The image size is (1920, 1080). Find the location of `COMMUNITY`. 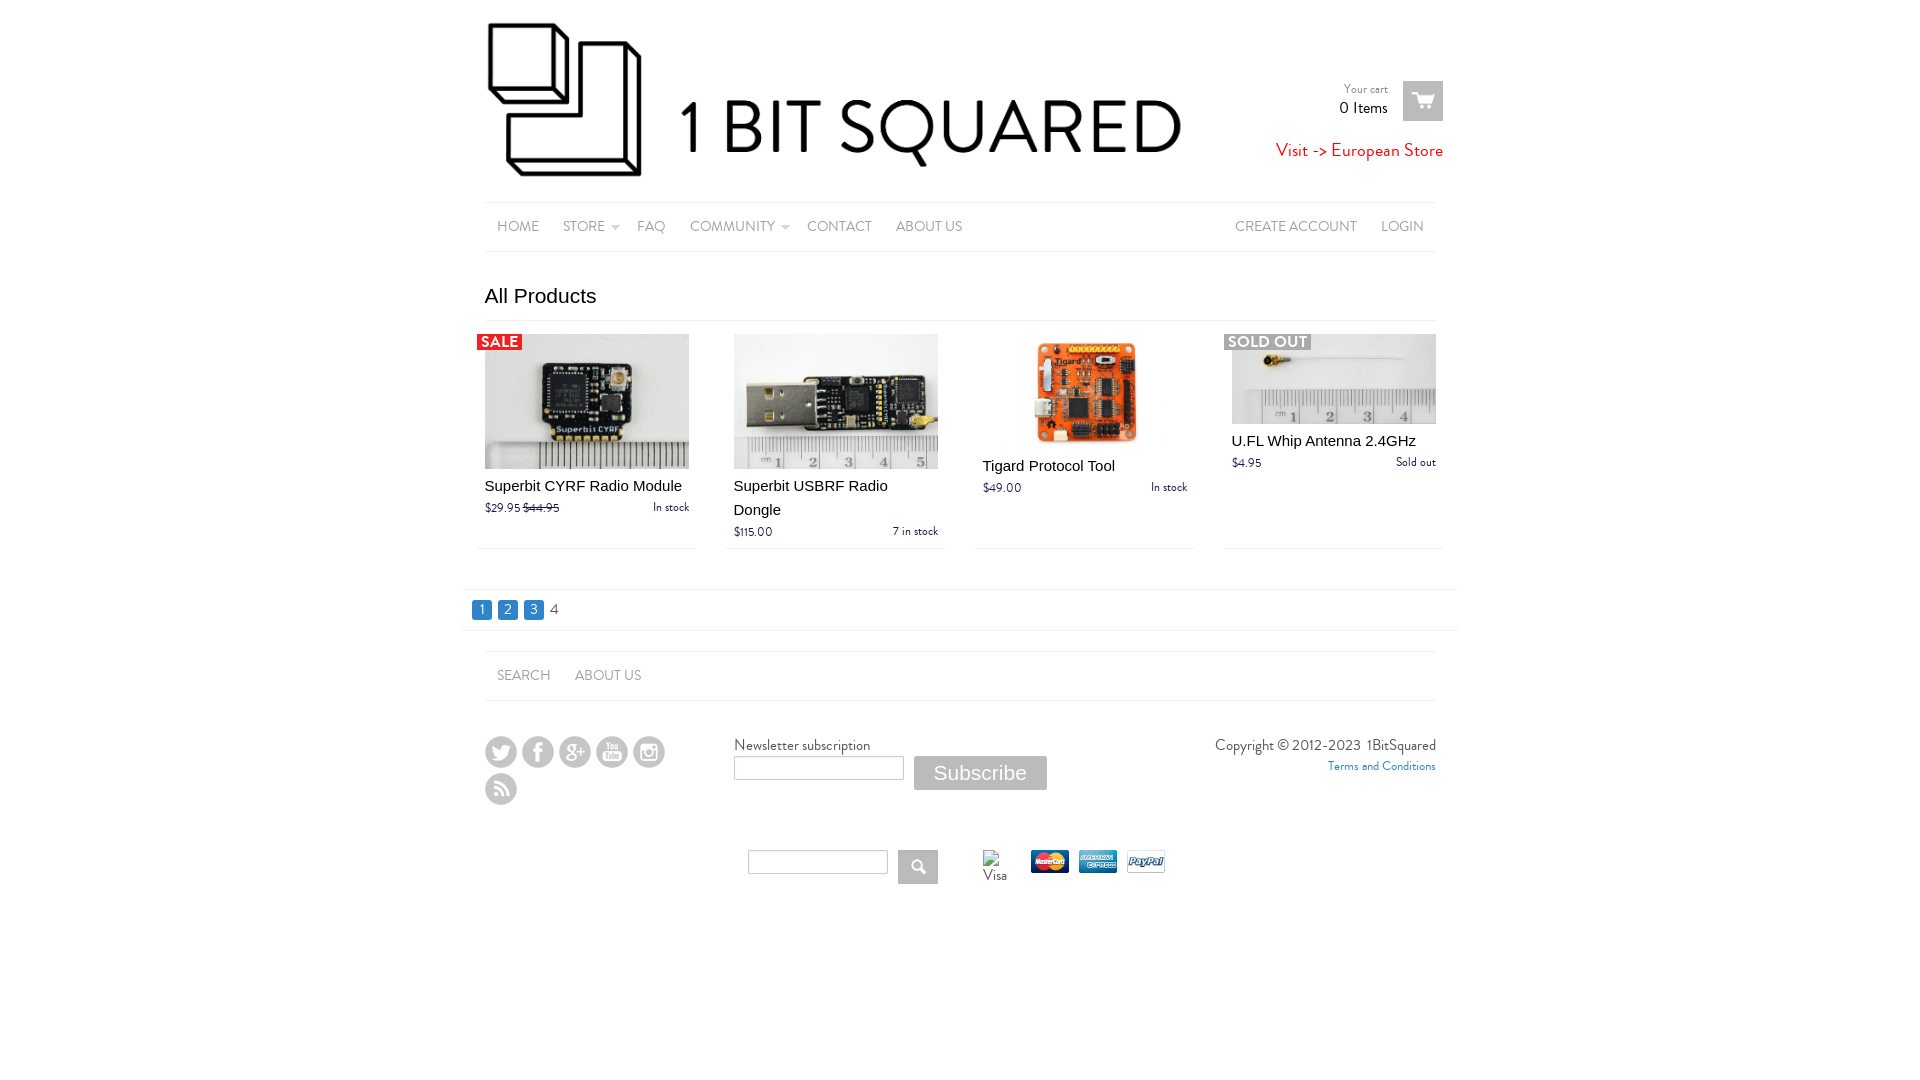

COMMUNITY is located at coordinates (736, 227).